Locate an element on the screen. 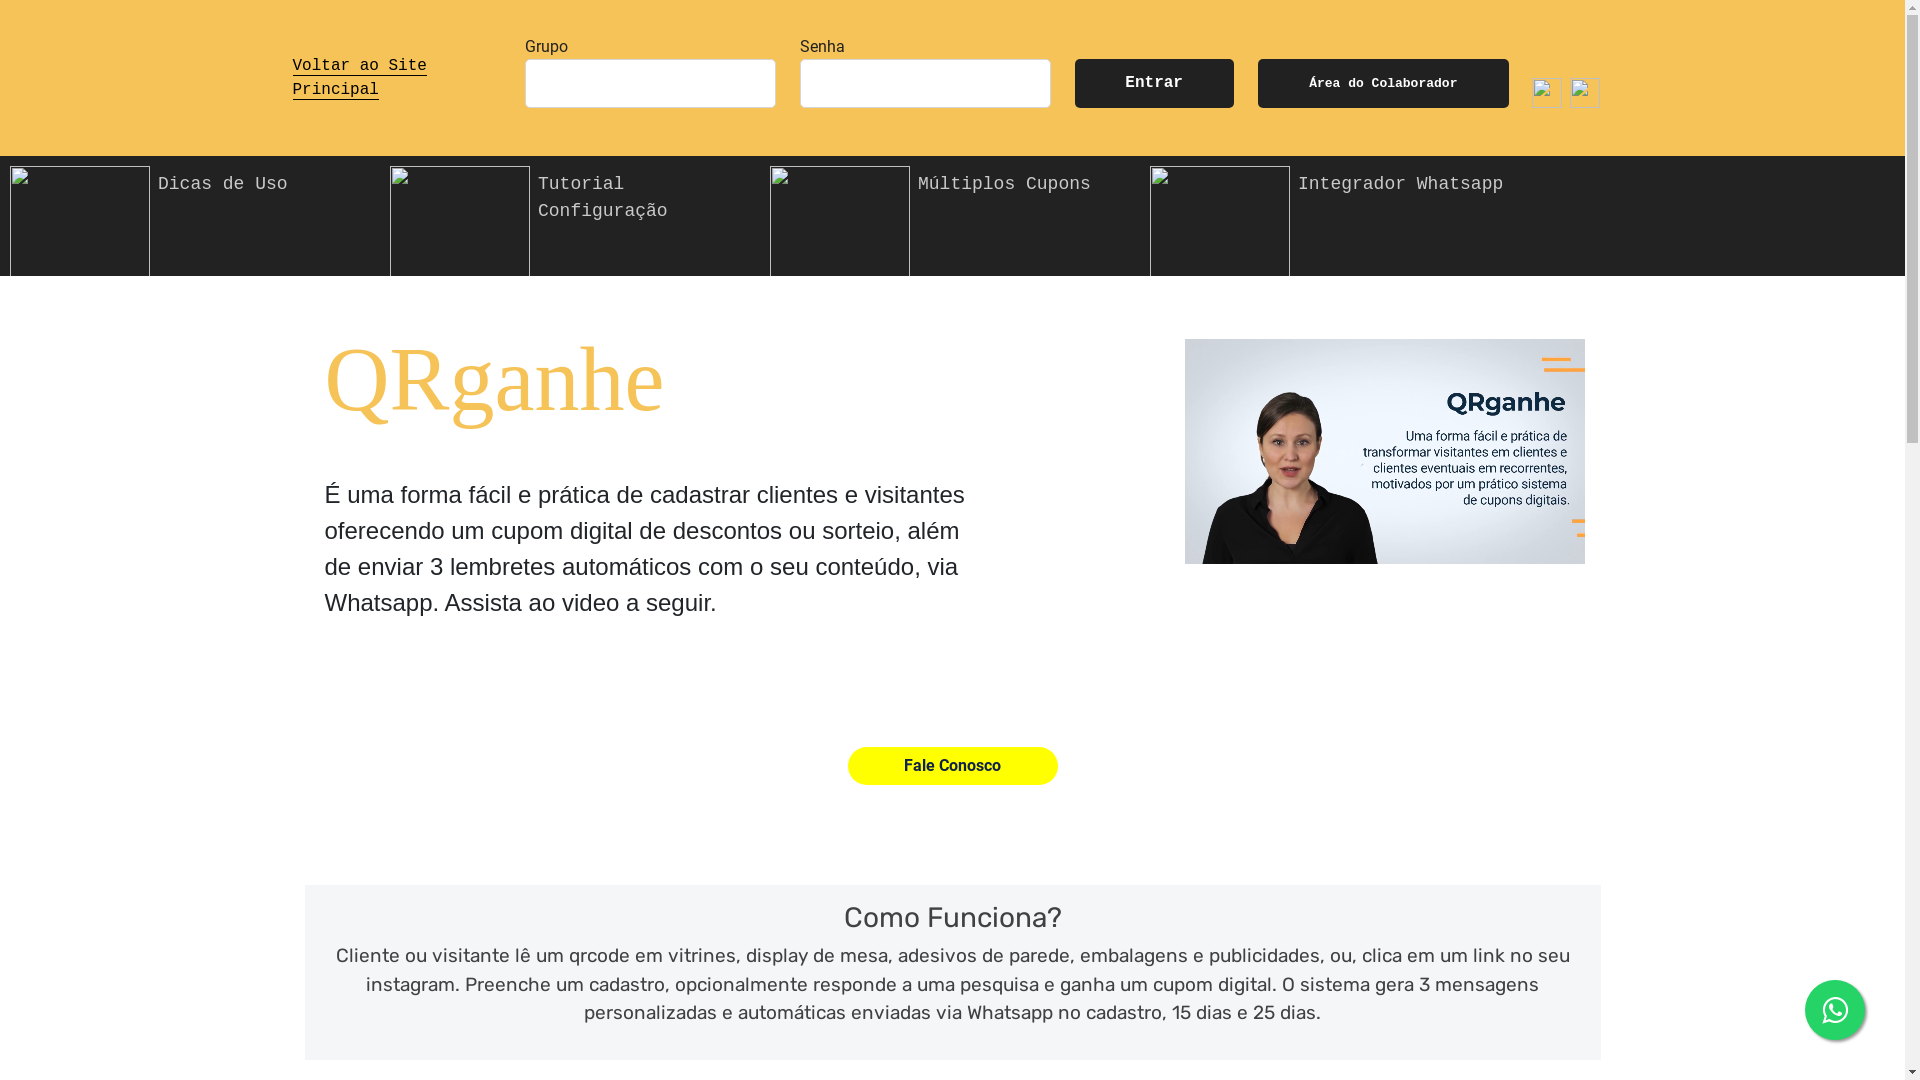 The width and height of the screenshot is (1920, 1080). Entrar is located at coordinates (1154, 84).